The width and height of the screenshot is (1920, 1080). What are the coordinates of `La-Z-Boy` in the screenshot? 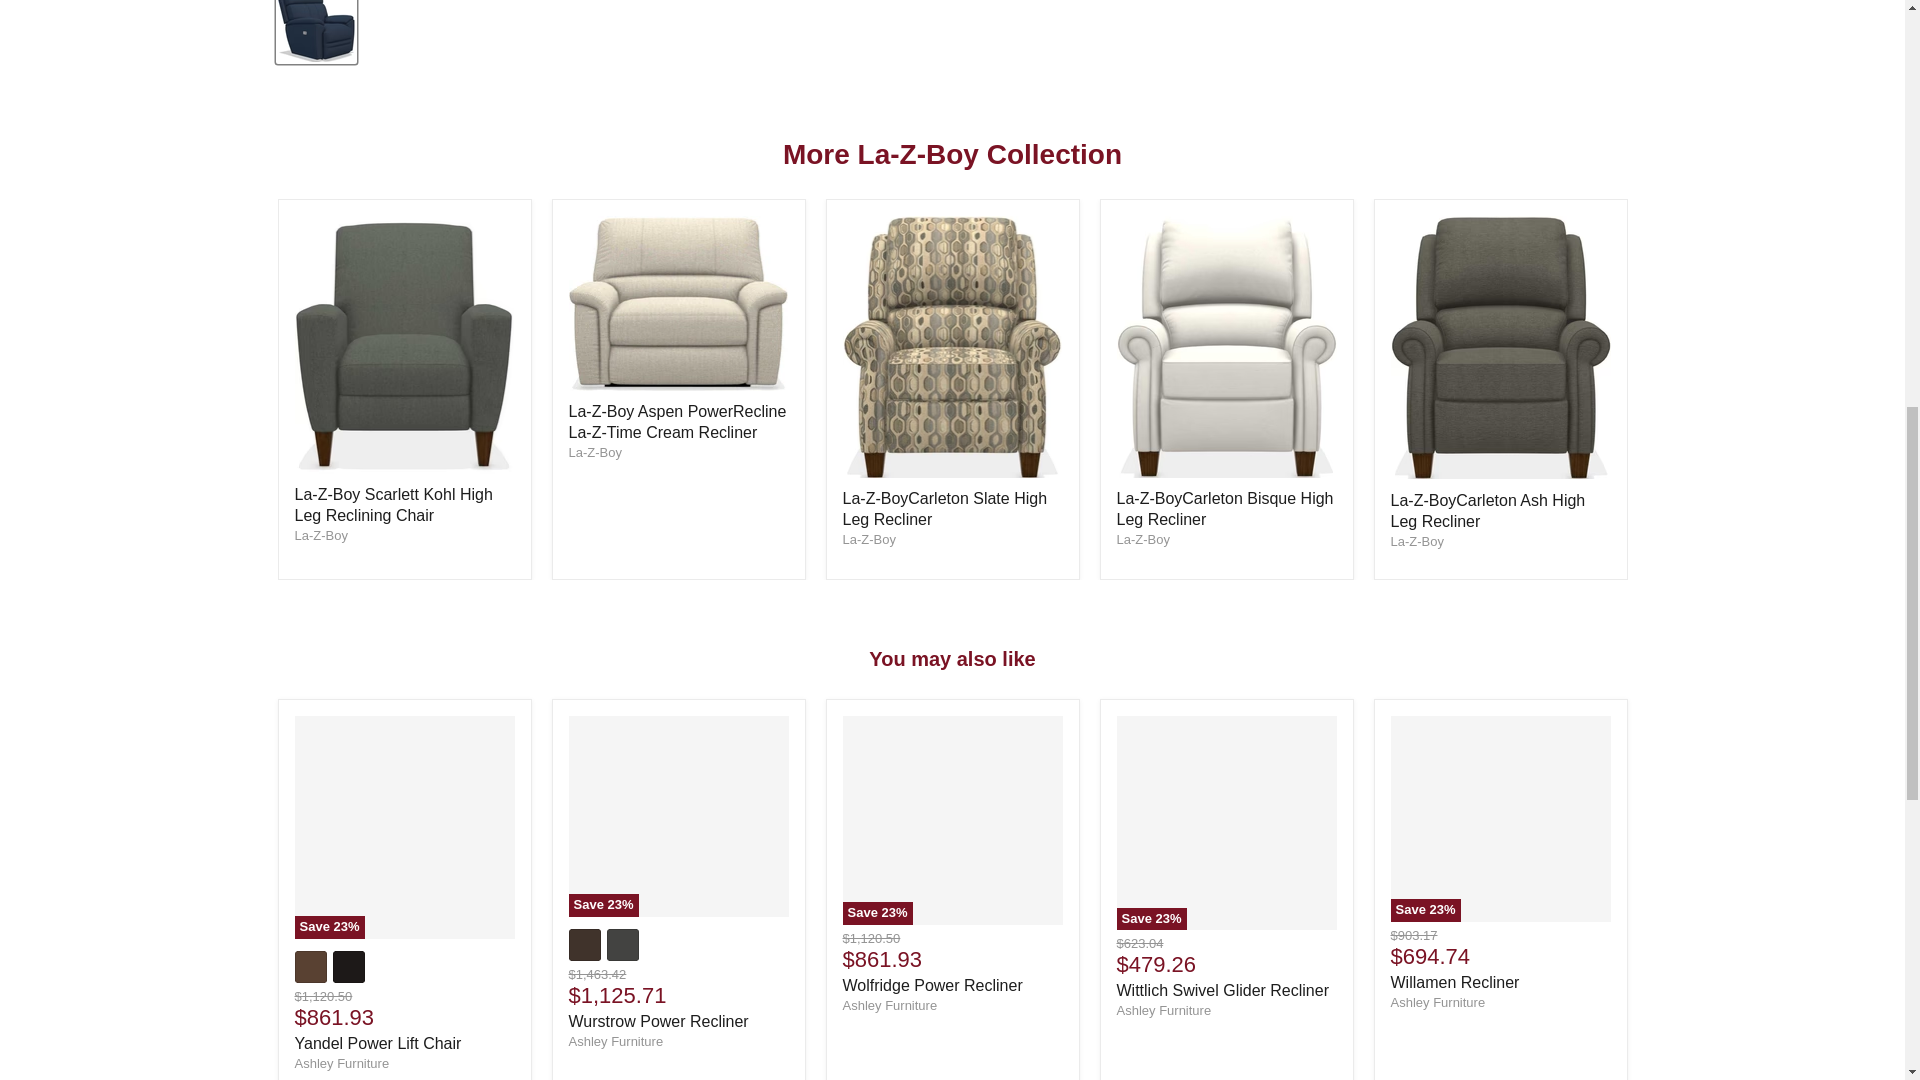 It's located at (868, 539).